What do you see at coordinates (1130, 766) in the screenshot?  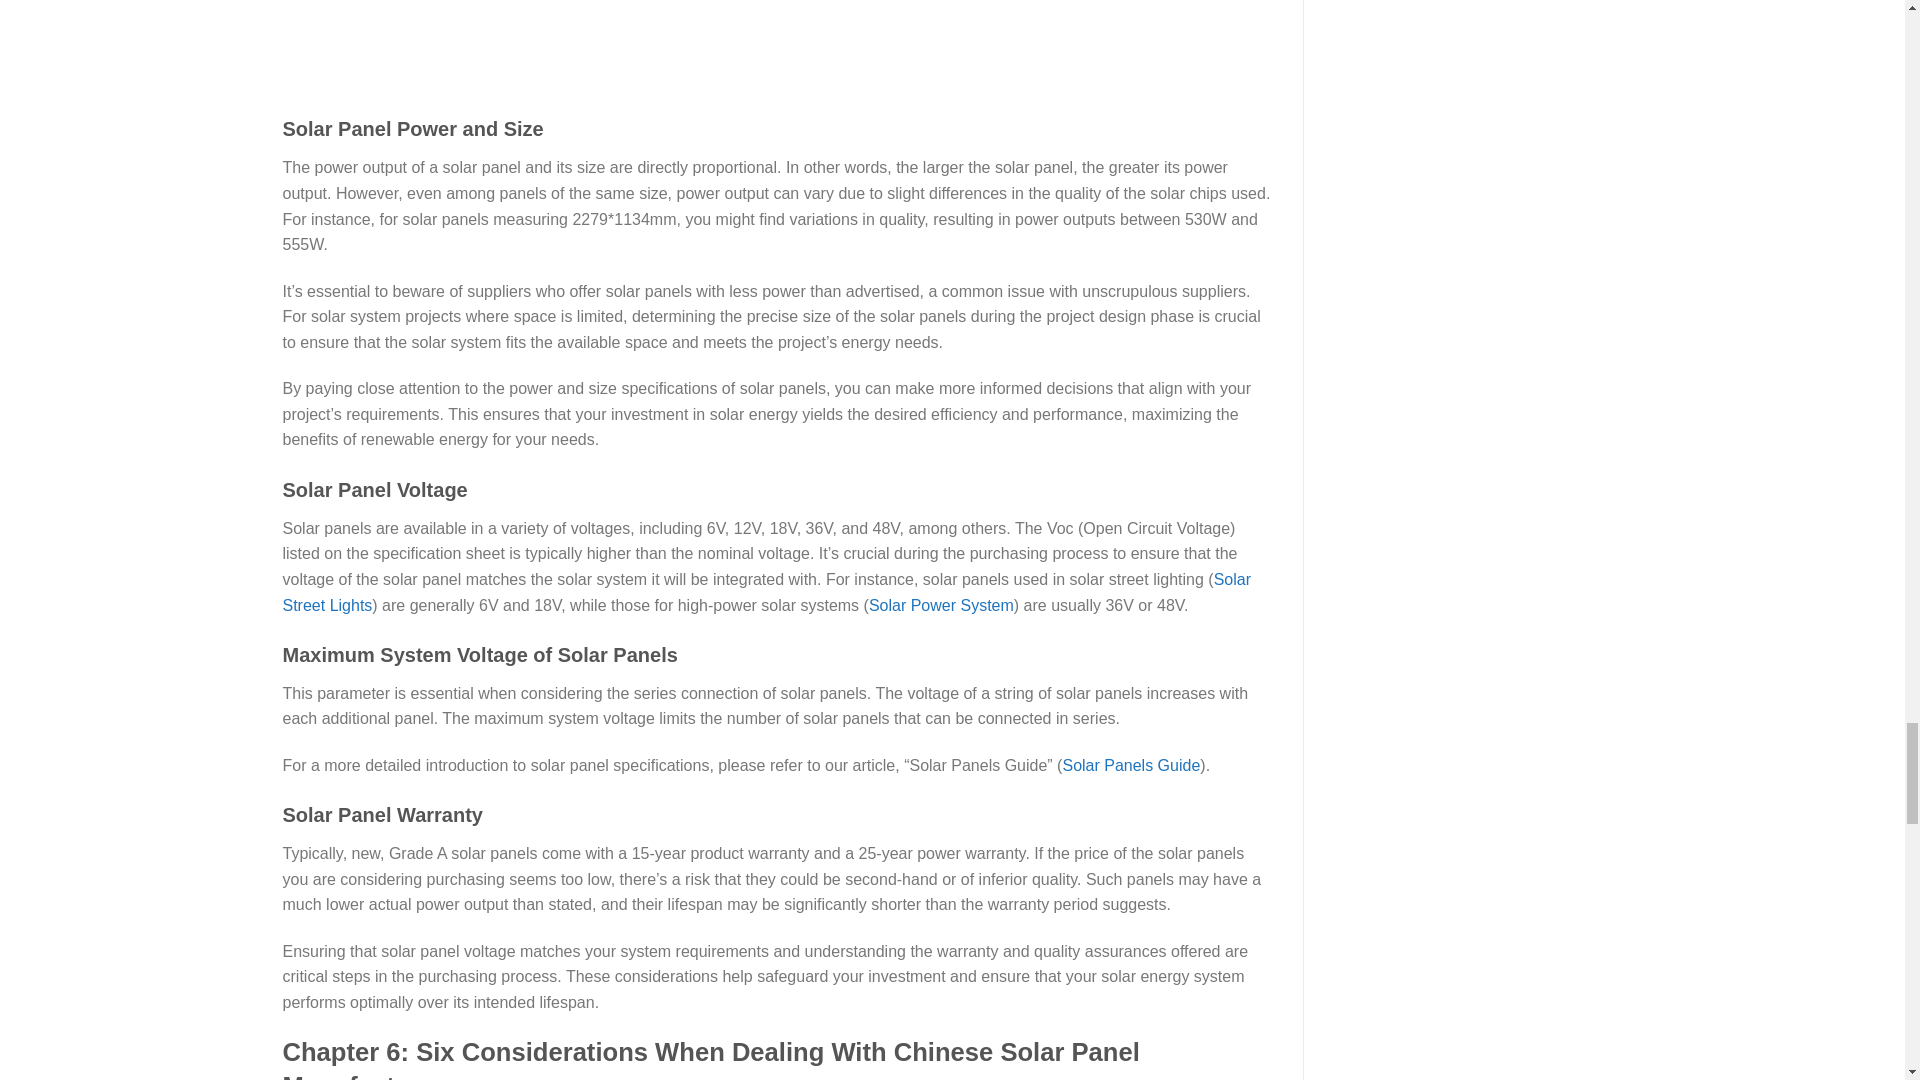 I see `Solar Panels Guide` at bounding box center [1130, 766].